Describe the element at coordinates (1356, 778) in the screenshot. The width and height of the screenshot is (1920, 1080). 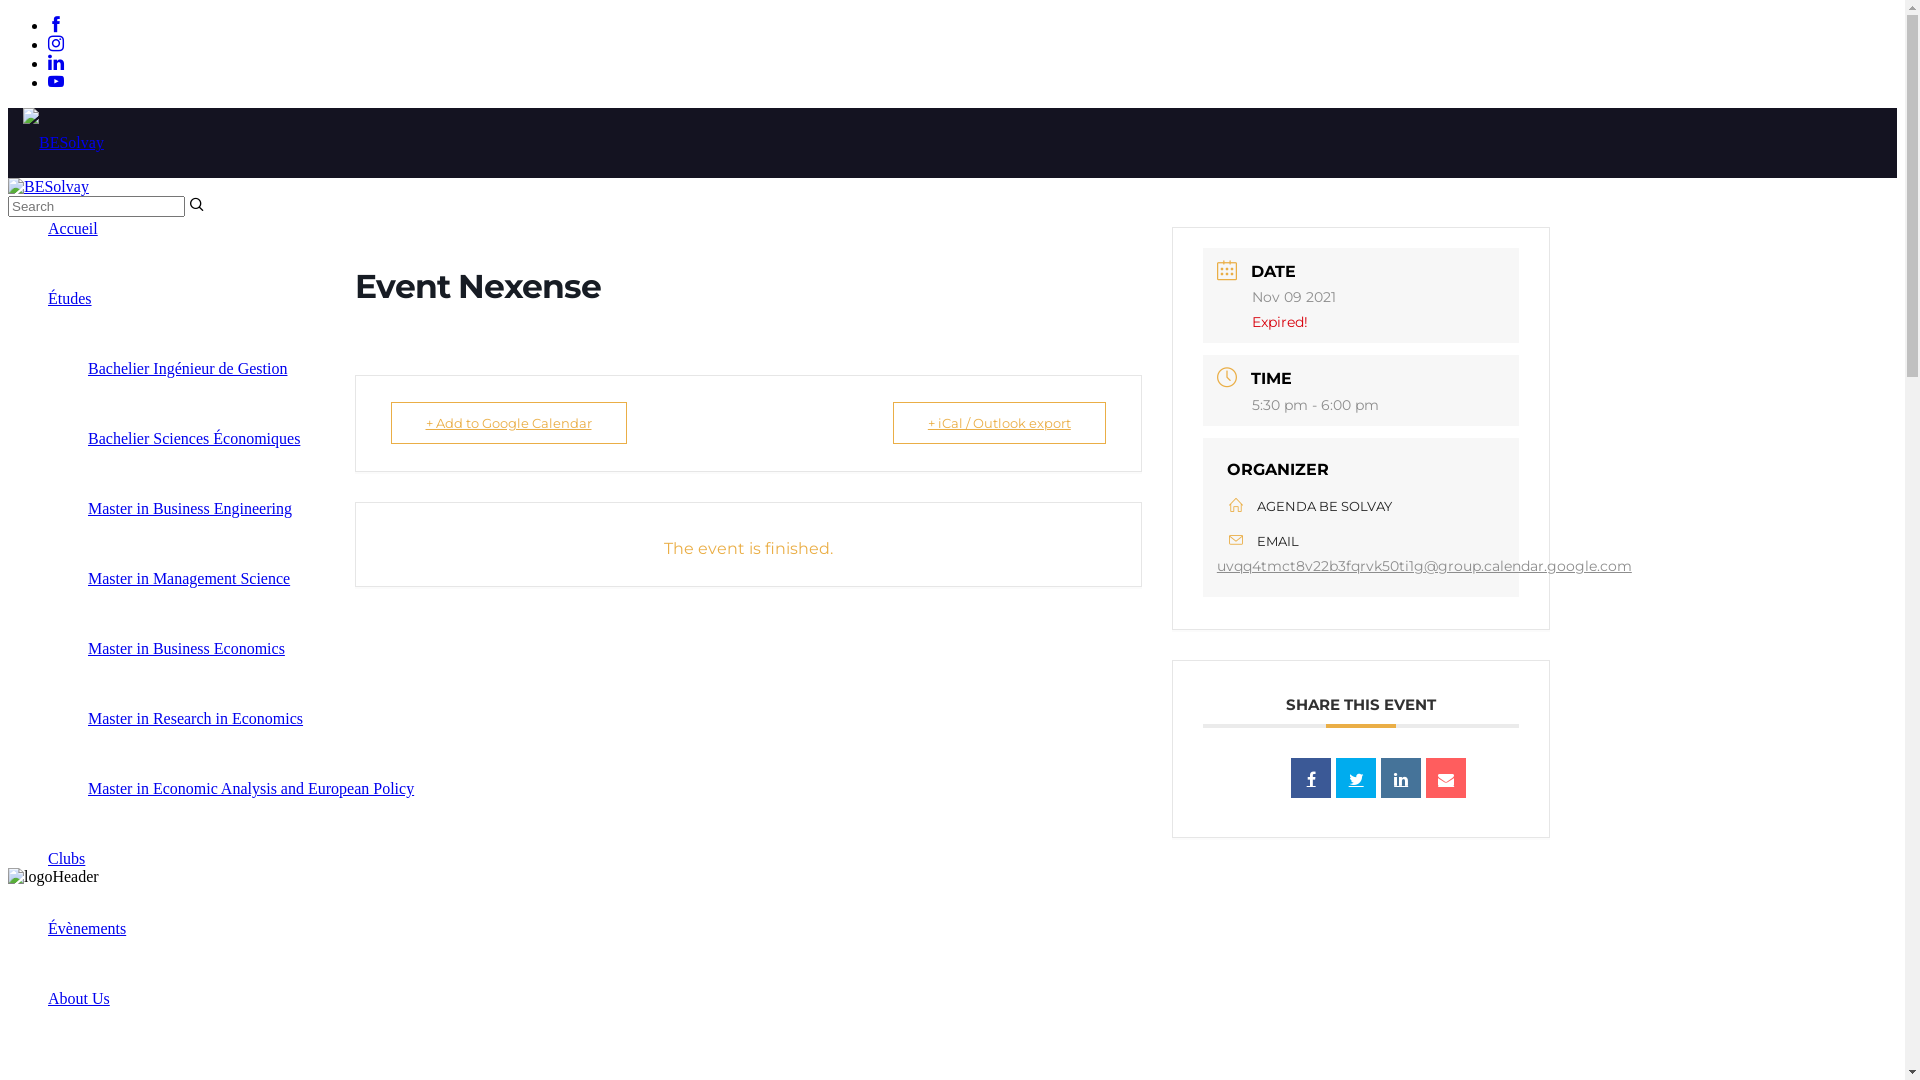
I see `Tweet` at that location.